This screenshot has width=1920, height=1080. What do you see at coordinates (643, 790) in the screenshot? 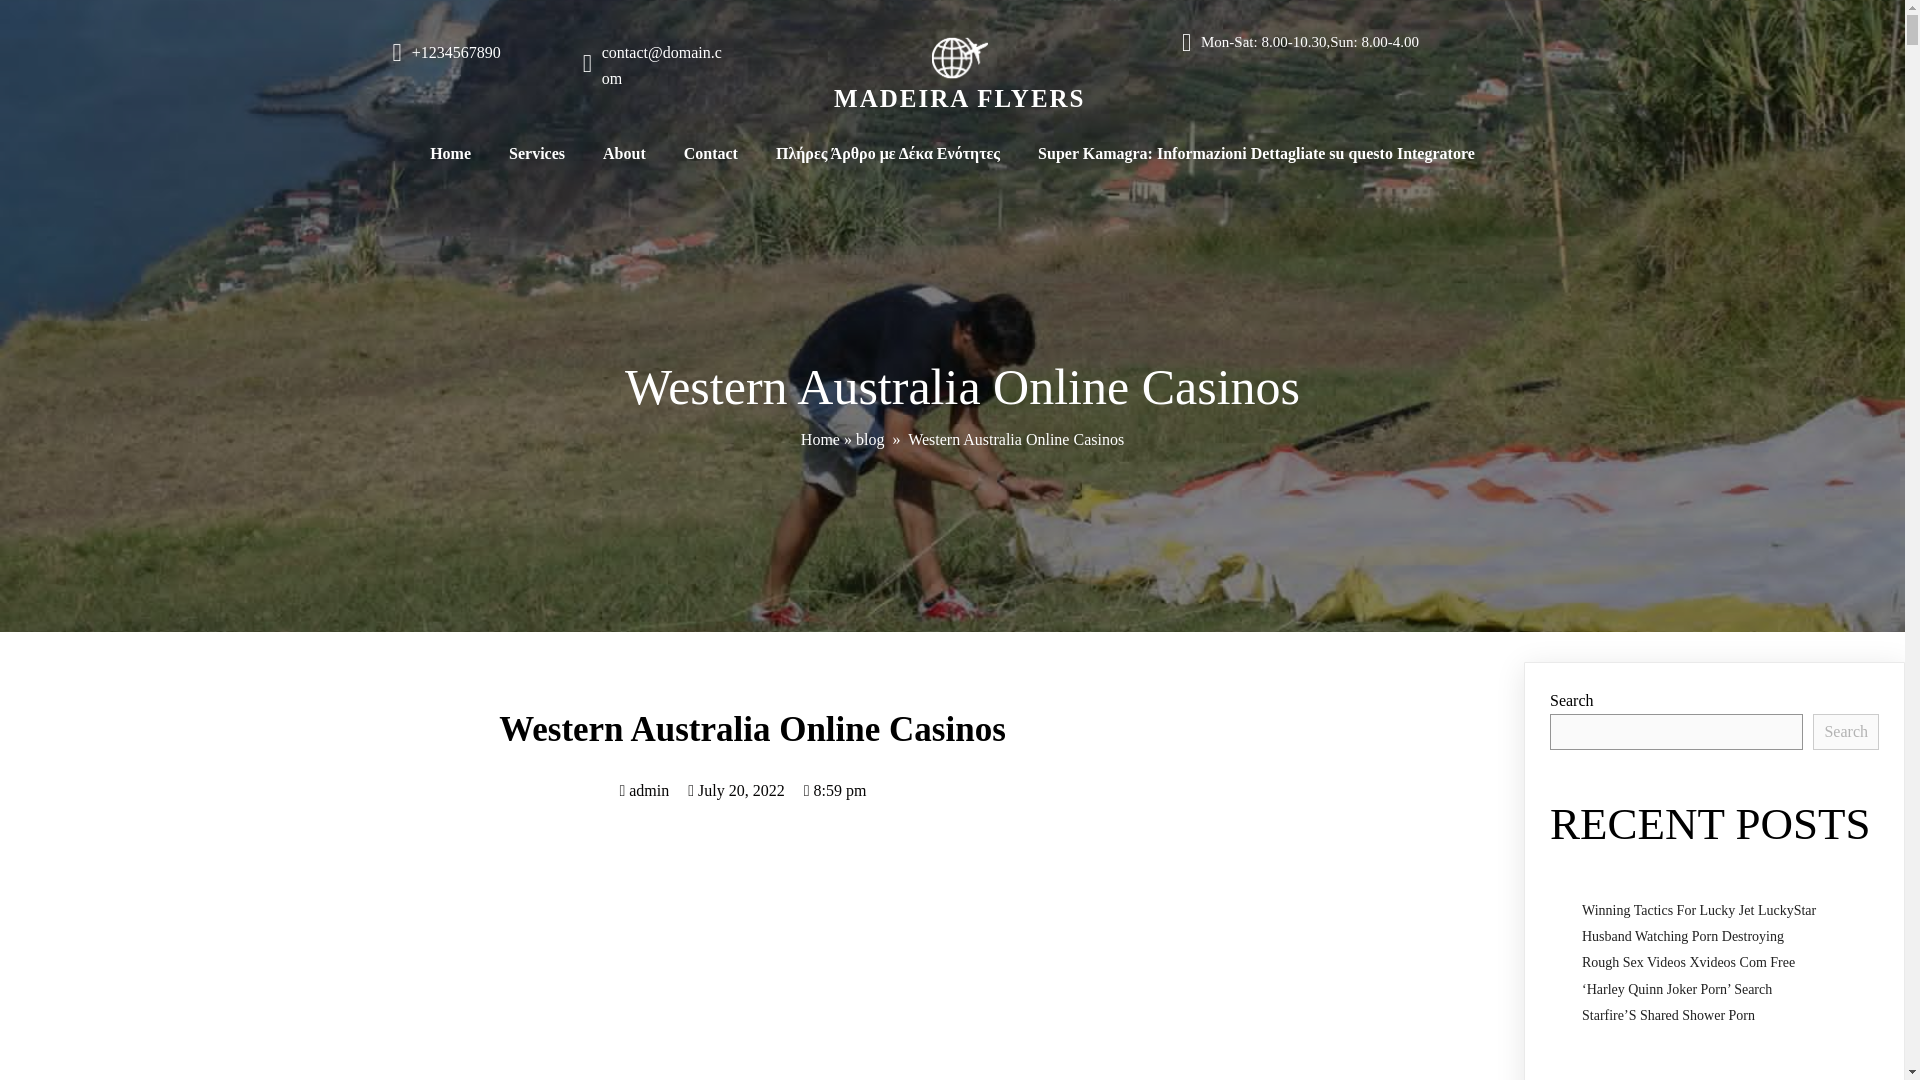
I see `admin` at bounding box center [643, 790].